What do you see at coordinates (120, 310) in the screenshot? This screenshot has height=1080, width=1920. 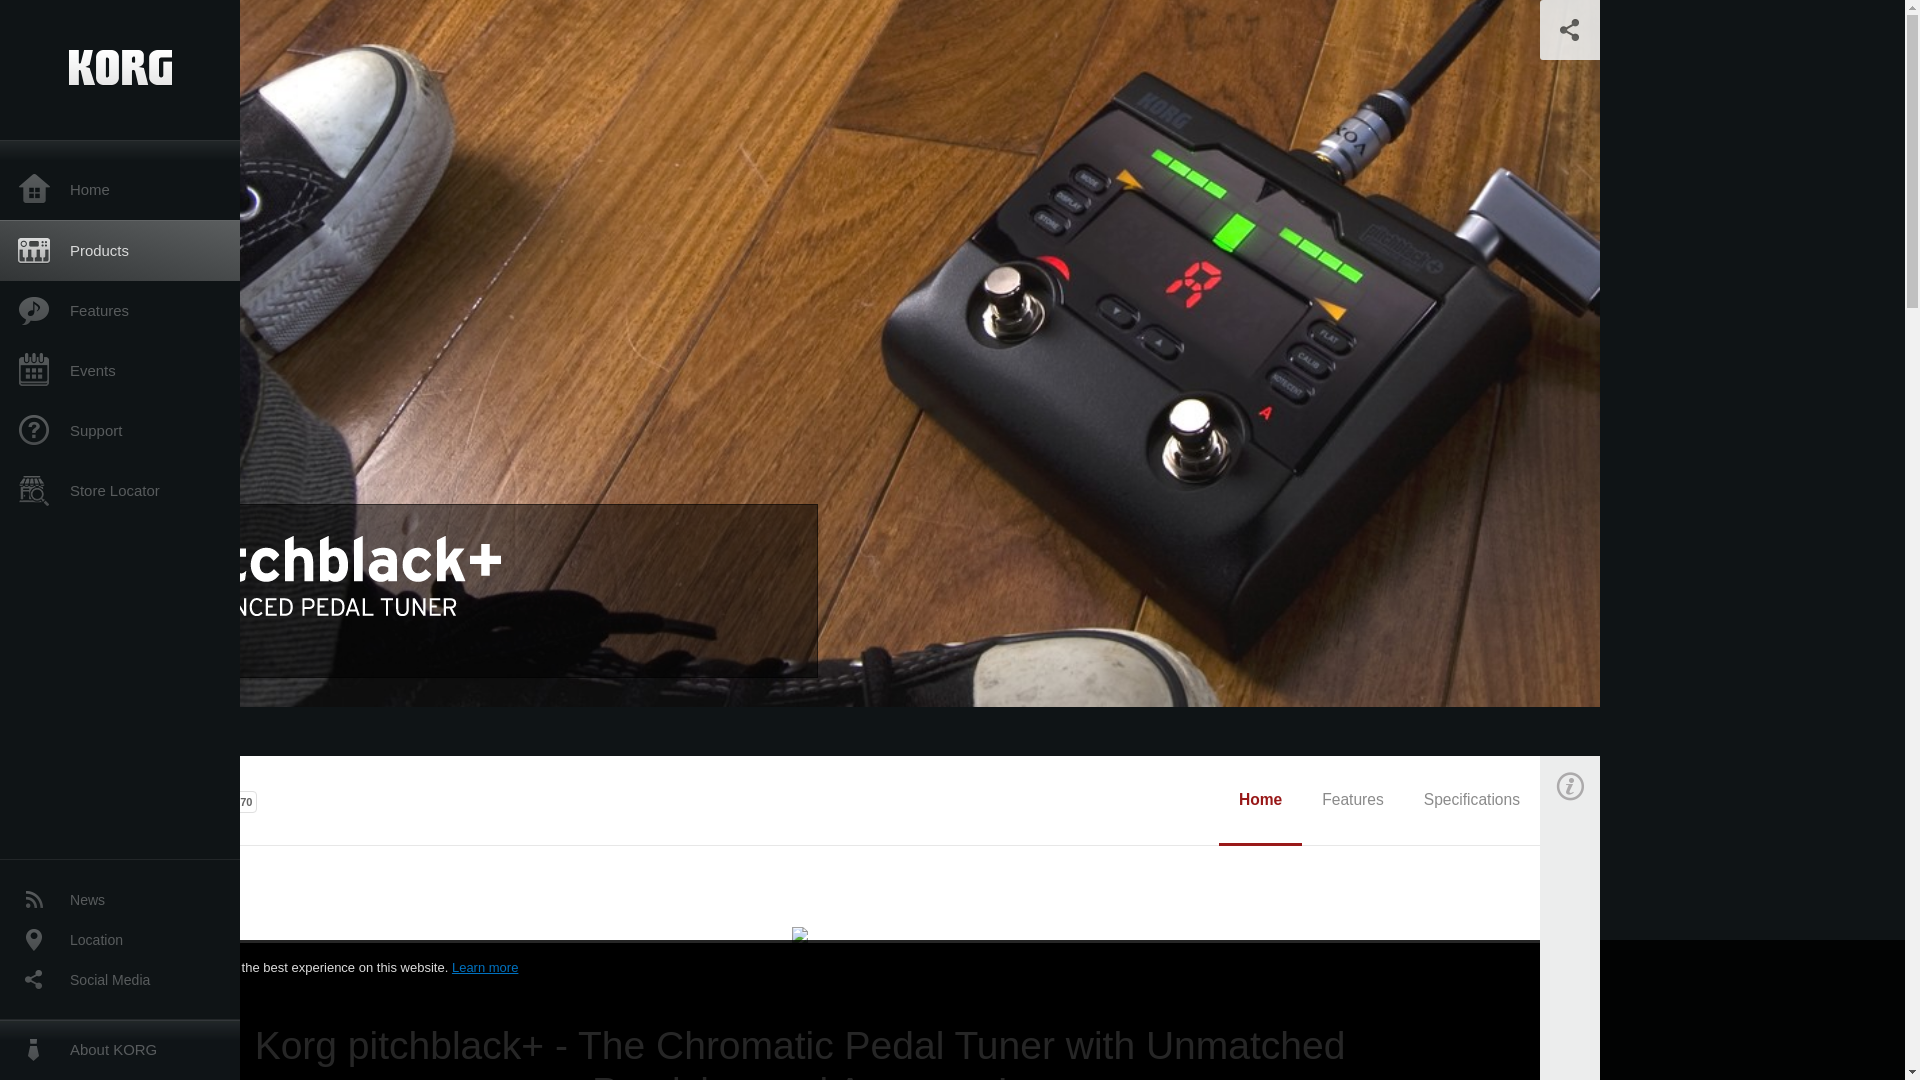 I see `Features` at bounding box center [120, 310].